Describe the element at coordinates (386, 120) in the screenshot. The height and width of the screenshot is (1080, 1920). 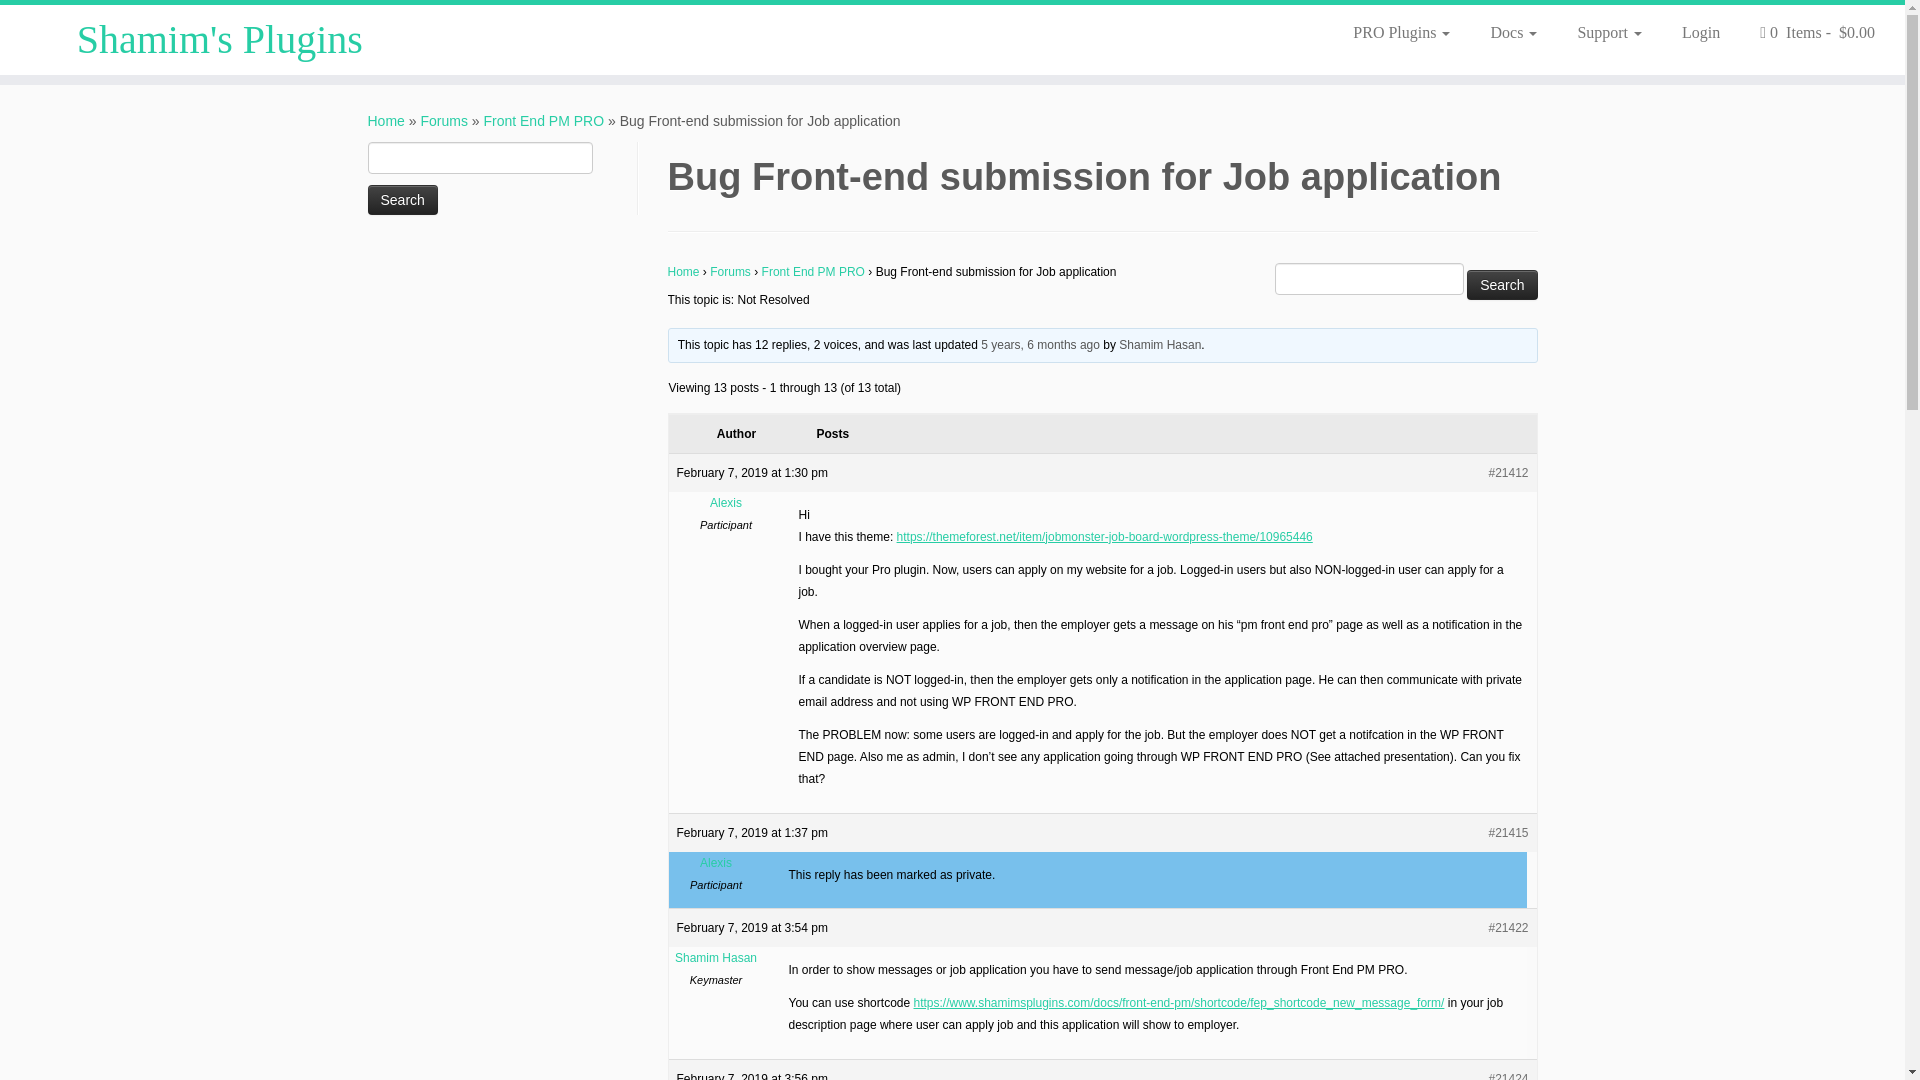
I see `Home` at that location.